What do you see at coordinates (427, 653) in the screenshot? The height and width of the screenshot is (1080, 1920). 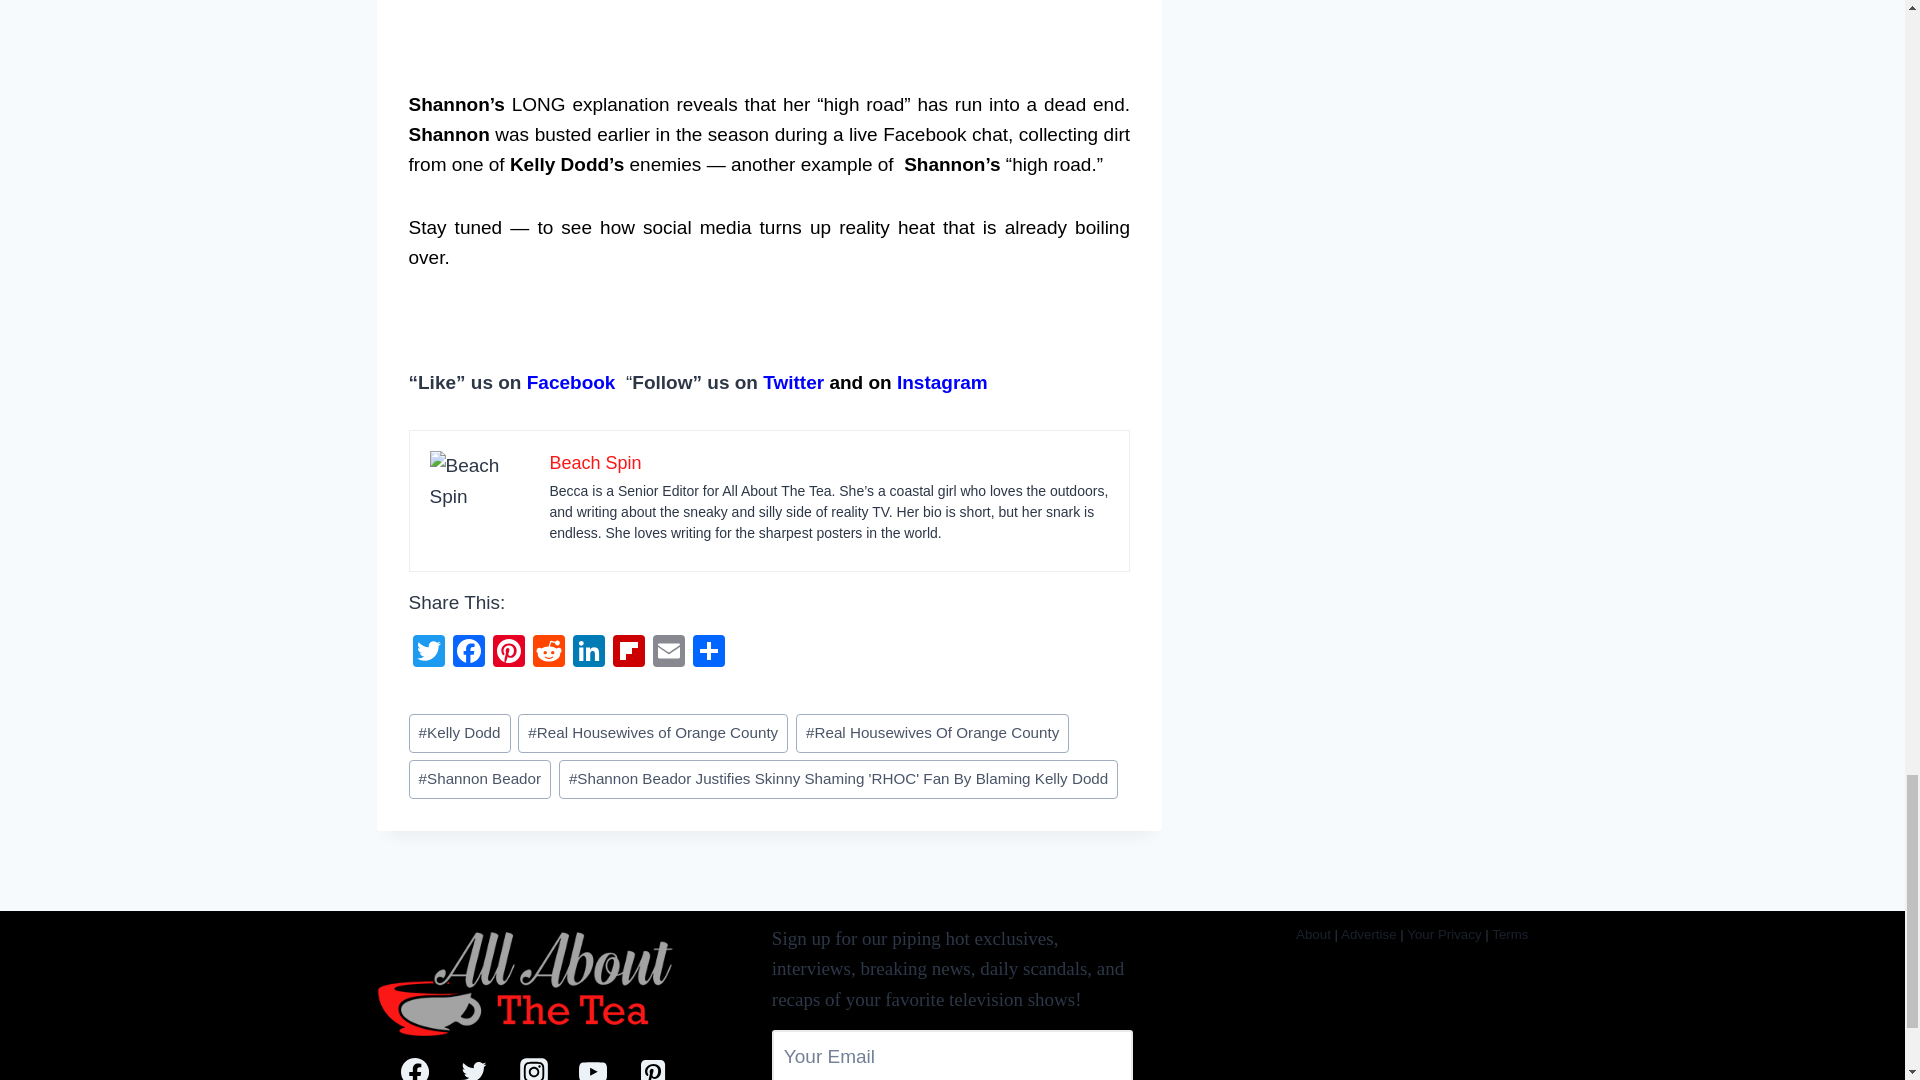 I see `Twitter` at bounding box center [427, 653].